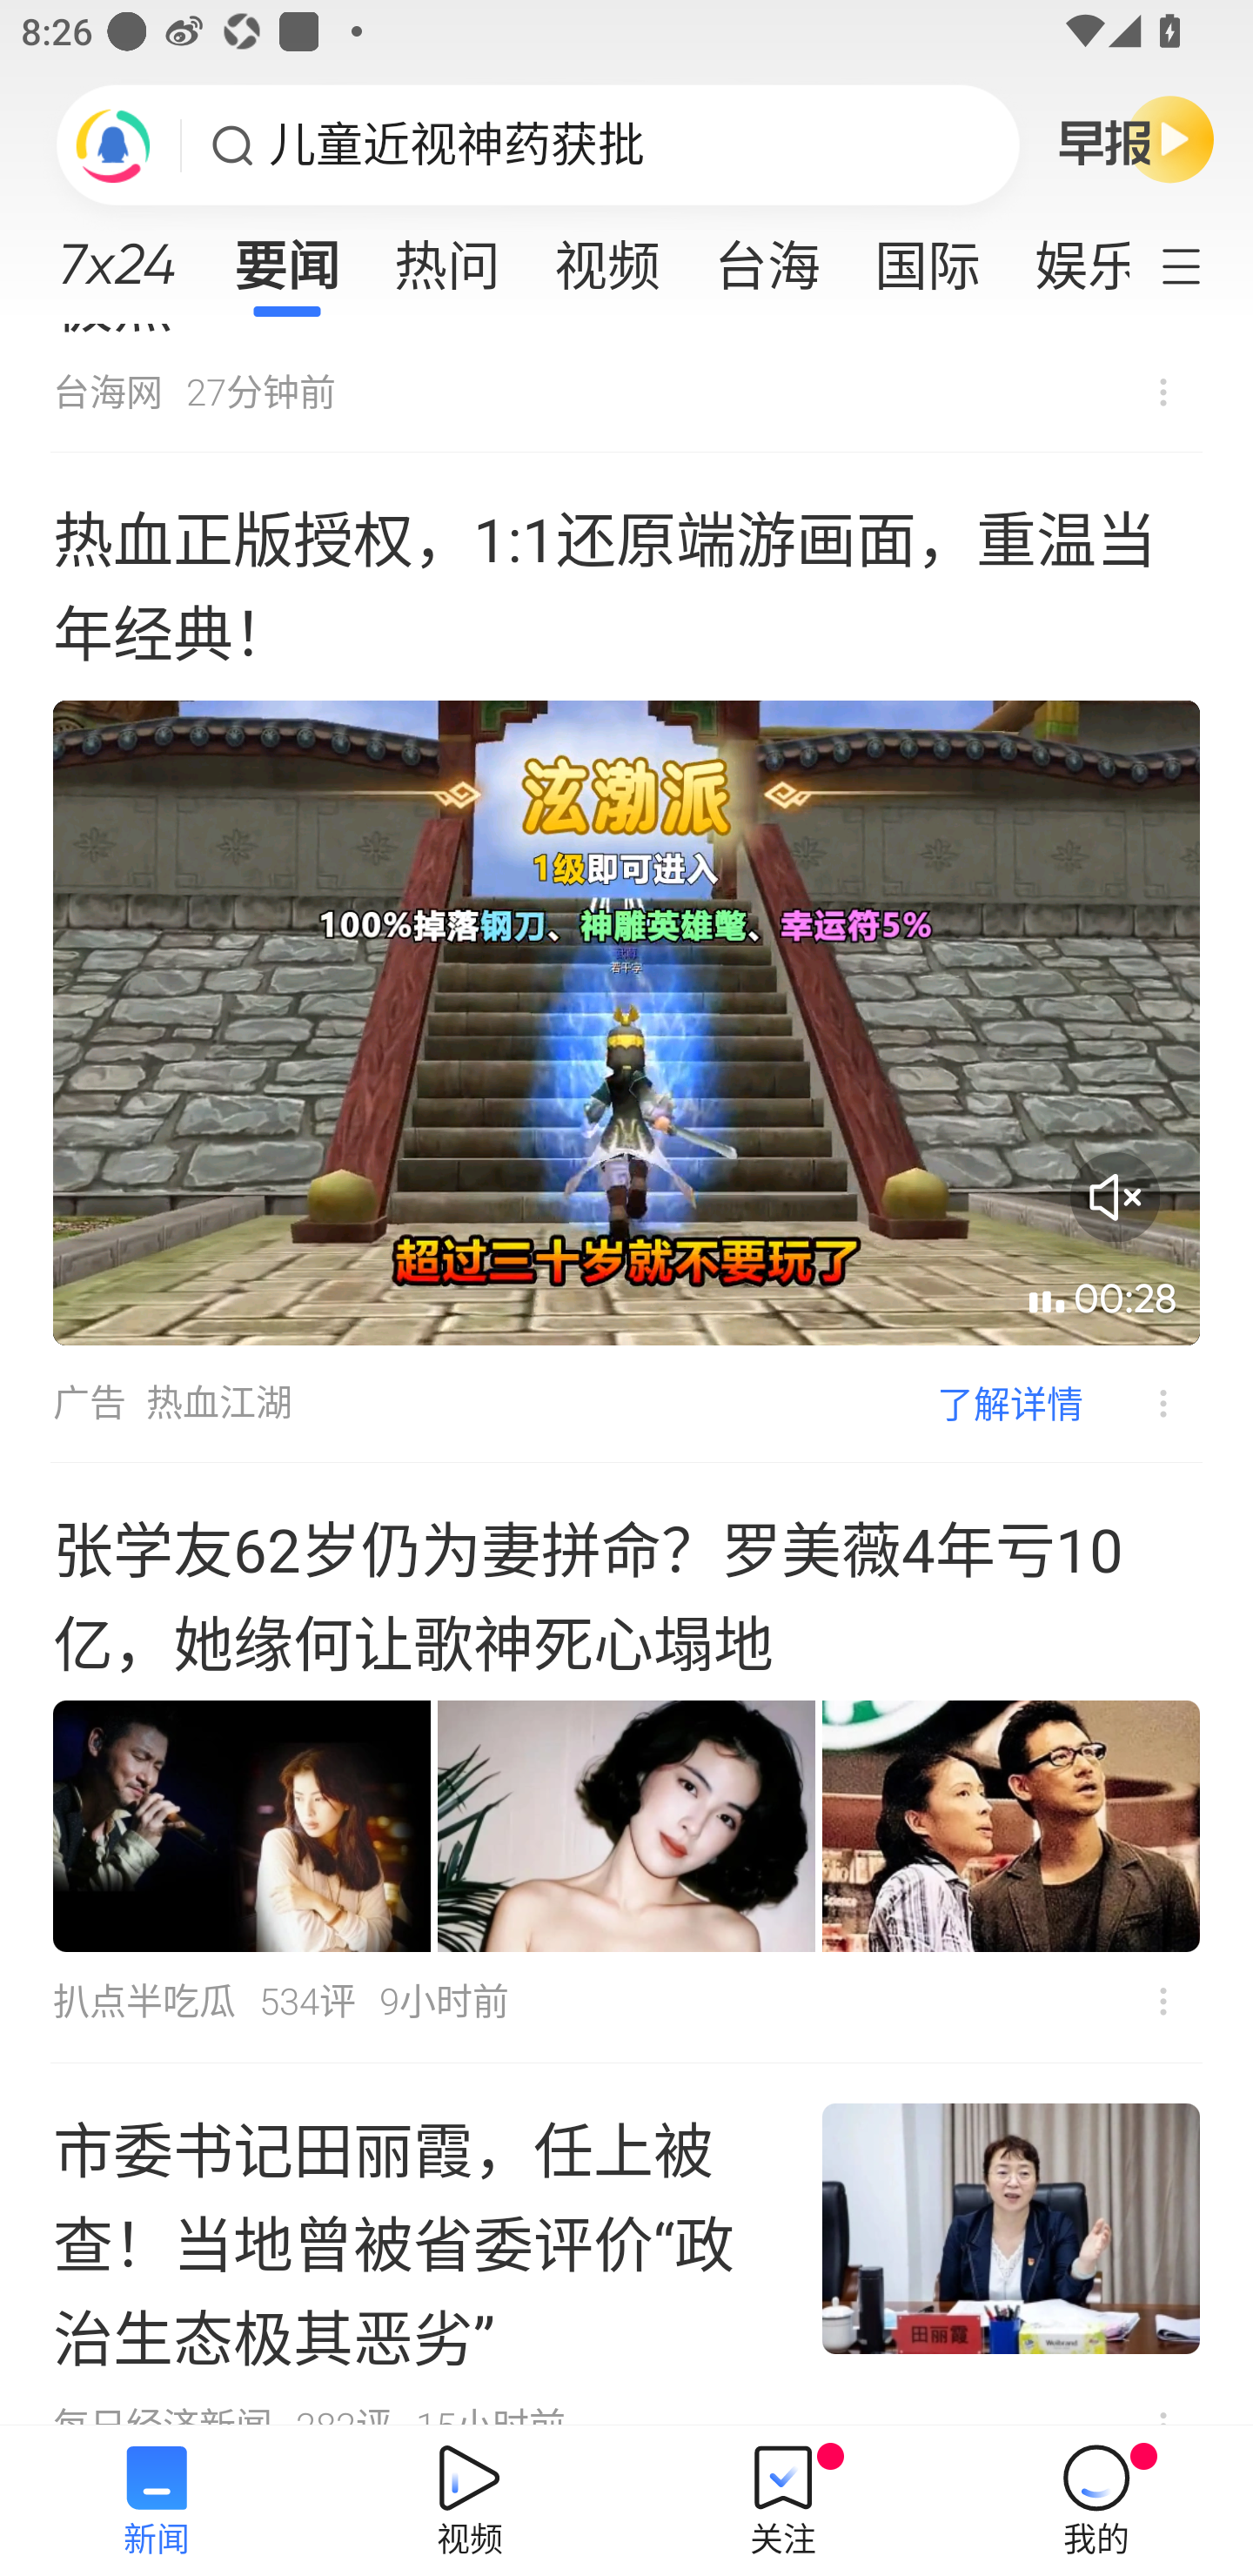 Image resolution: width=1253 pixels, height=2576 pixels. What do you see at coordinates (1010, 1402) in the screenshot?
I see `了解详情` at bounding box center [1010, 1402].